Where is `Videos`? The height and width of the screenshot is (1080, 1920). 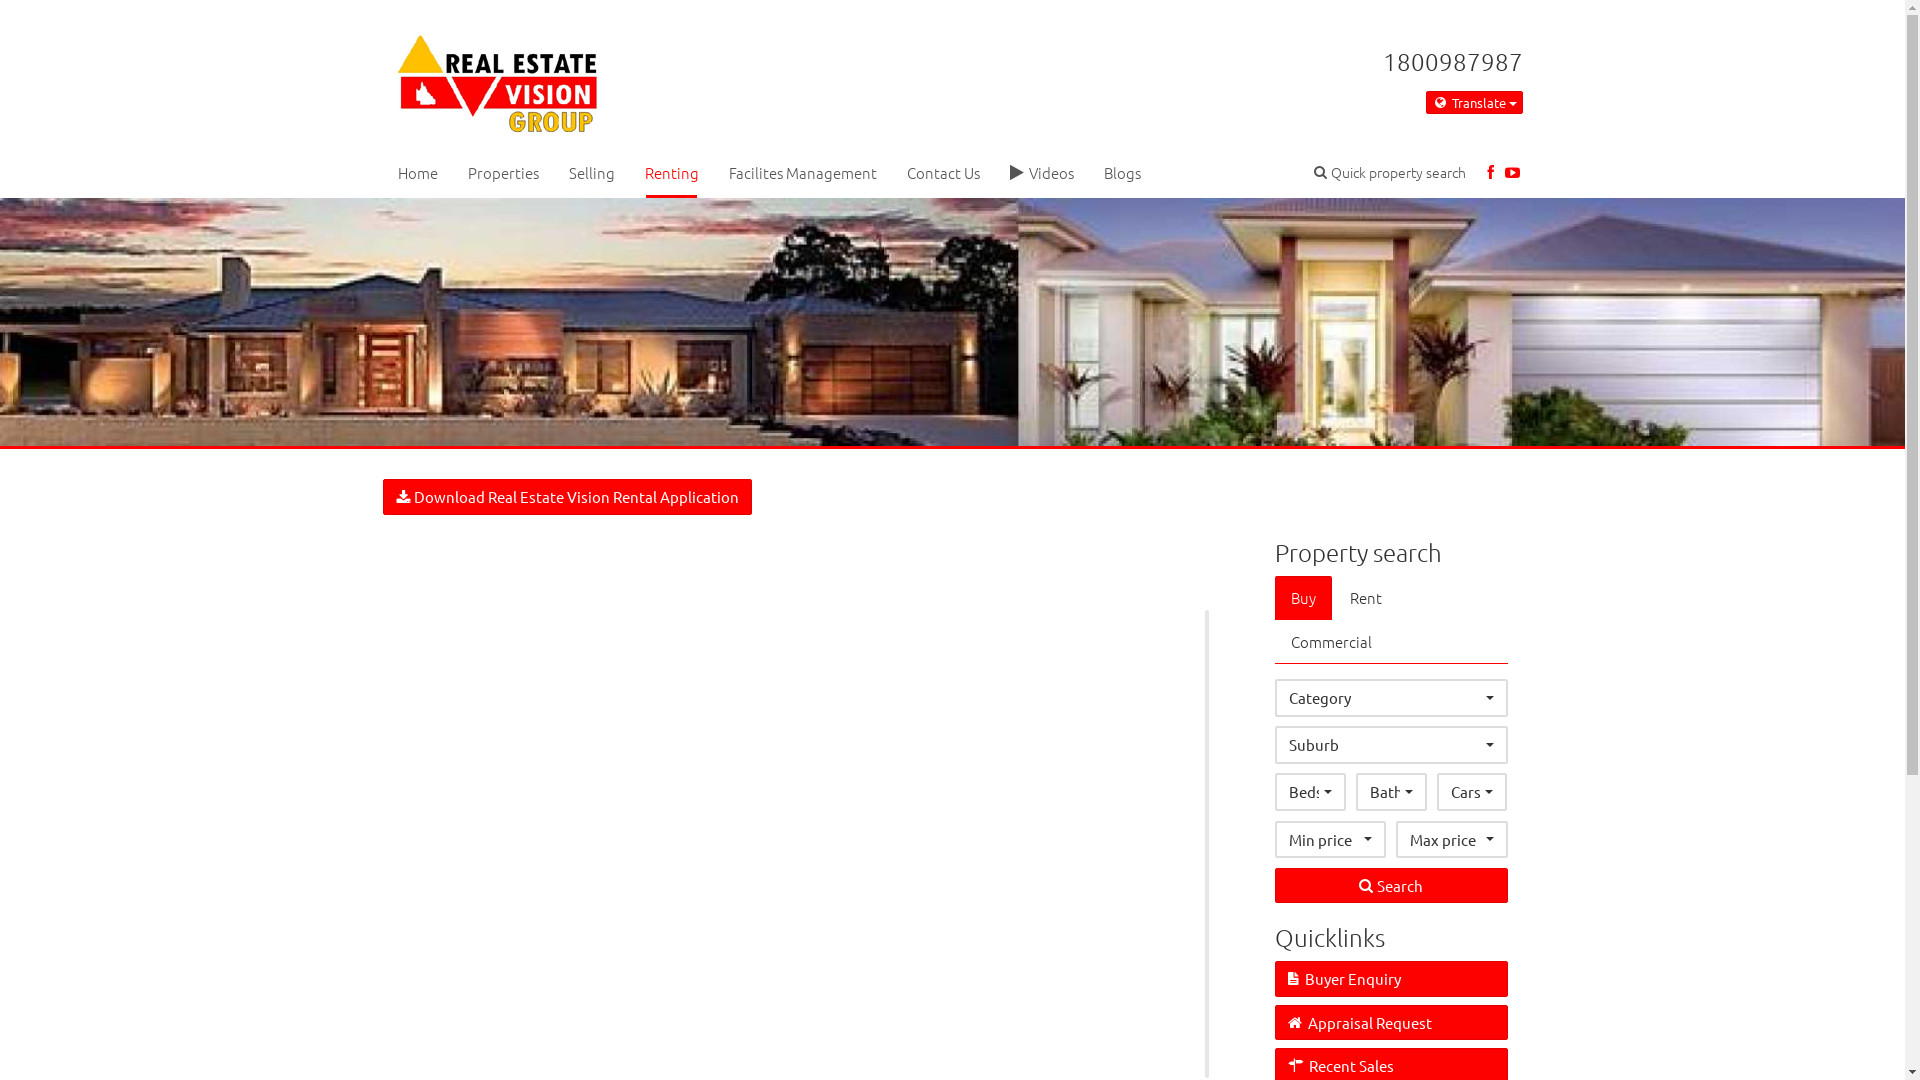
Videos is located at coordinates (1041, 172).